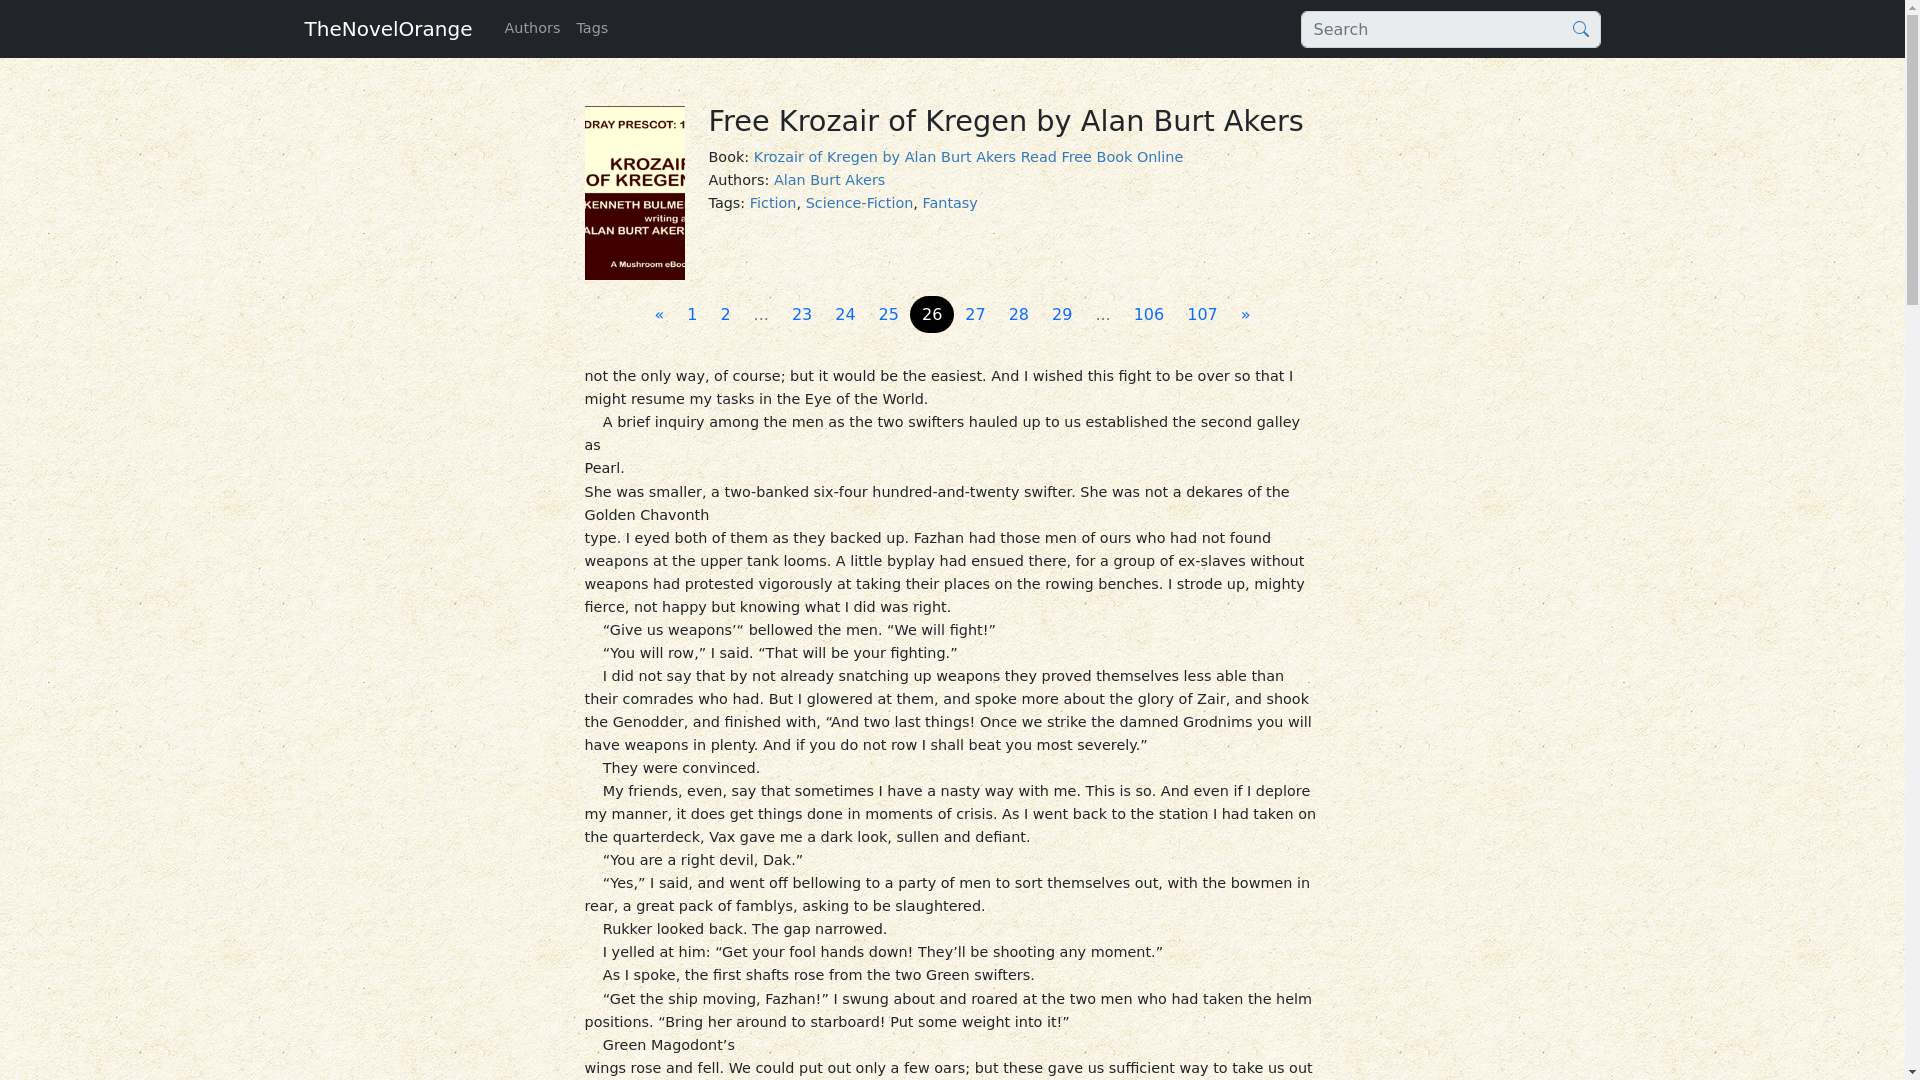 The height and width of the screenshot is (1080, 1920). What do you see at coordinates (969, 157) in the screenshot?
I see `Krozair of Kregen by Alan Burt Akers Read Free Book Online` at bounding box center [969, 157].